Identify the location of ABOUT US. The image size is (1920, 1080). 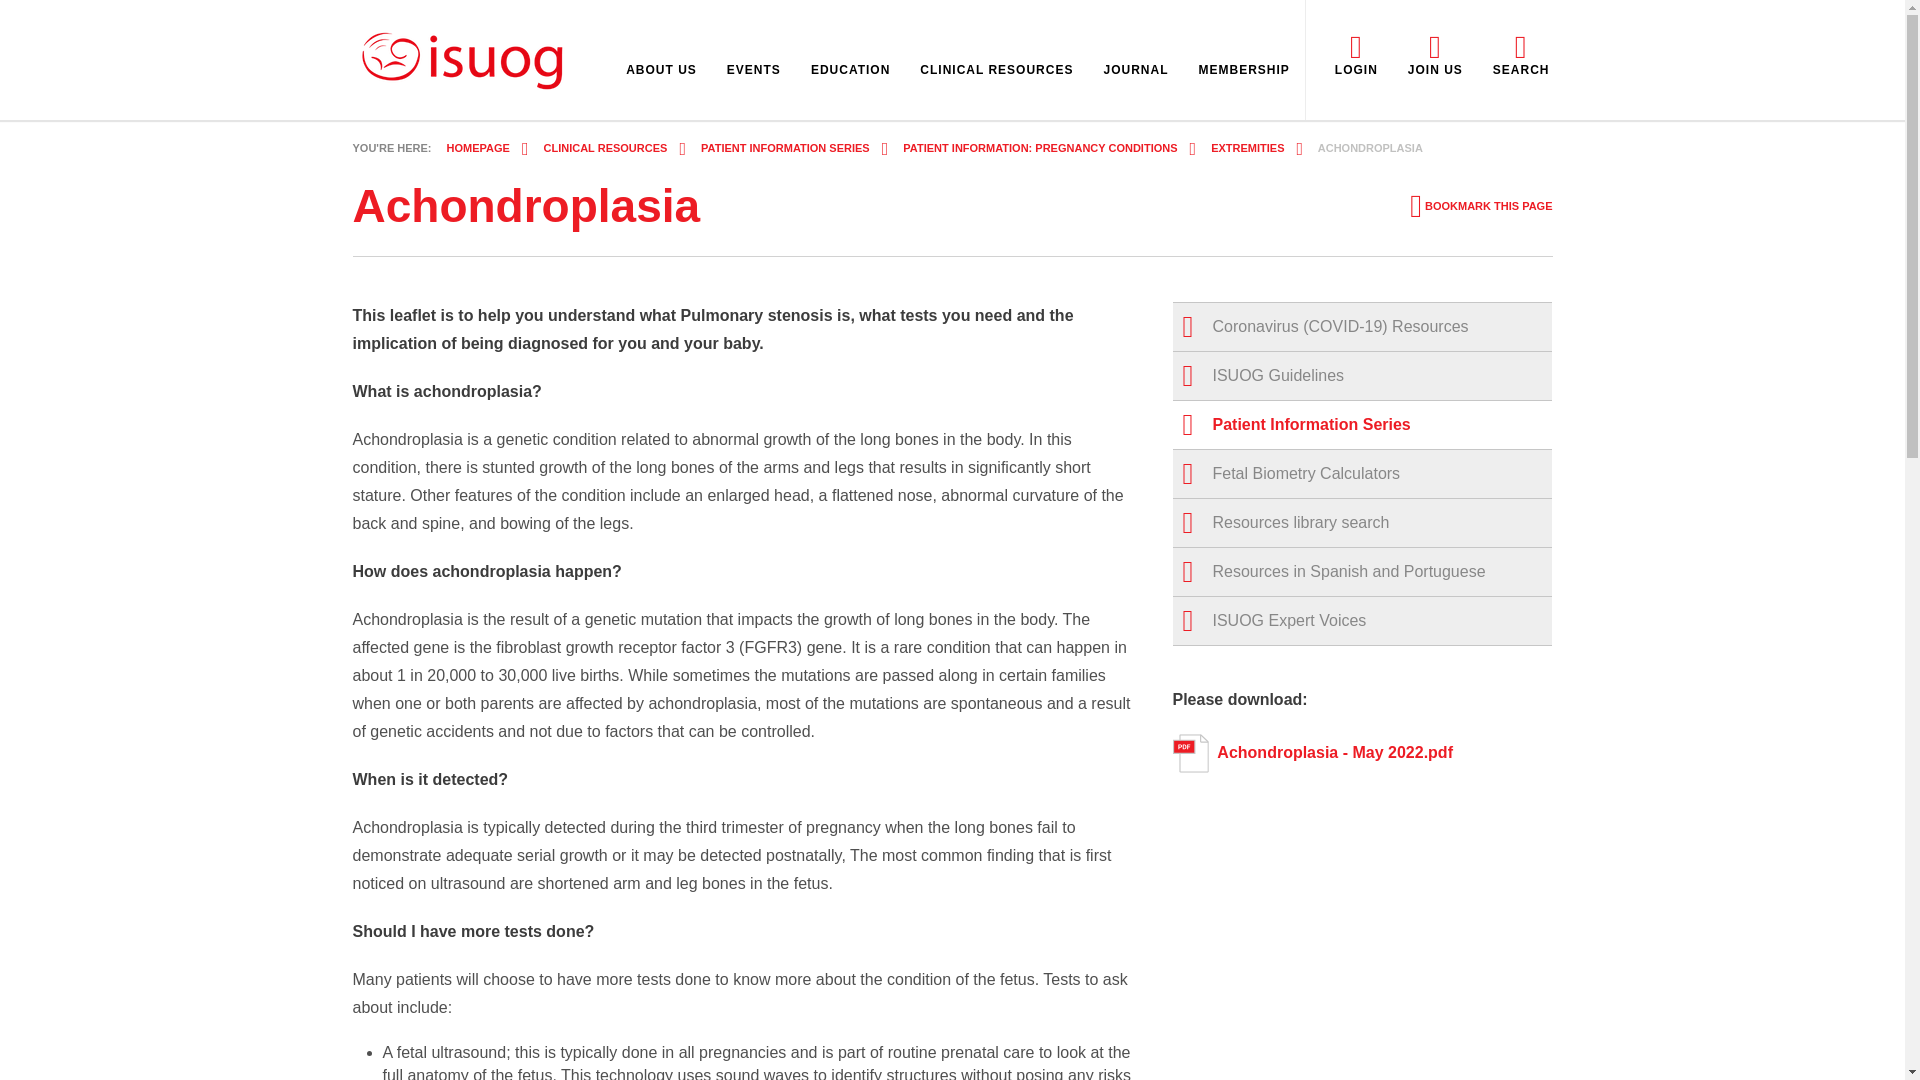
(660, 70).